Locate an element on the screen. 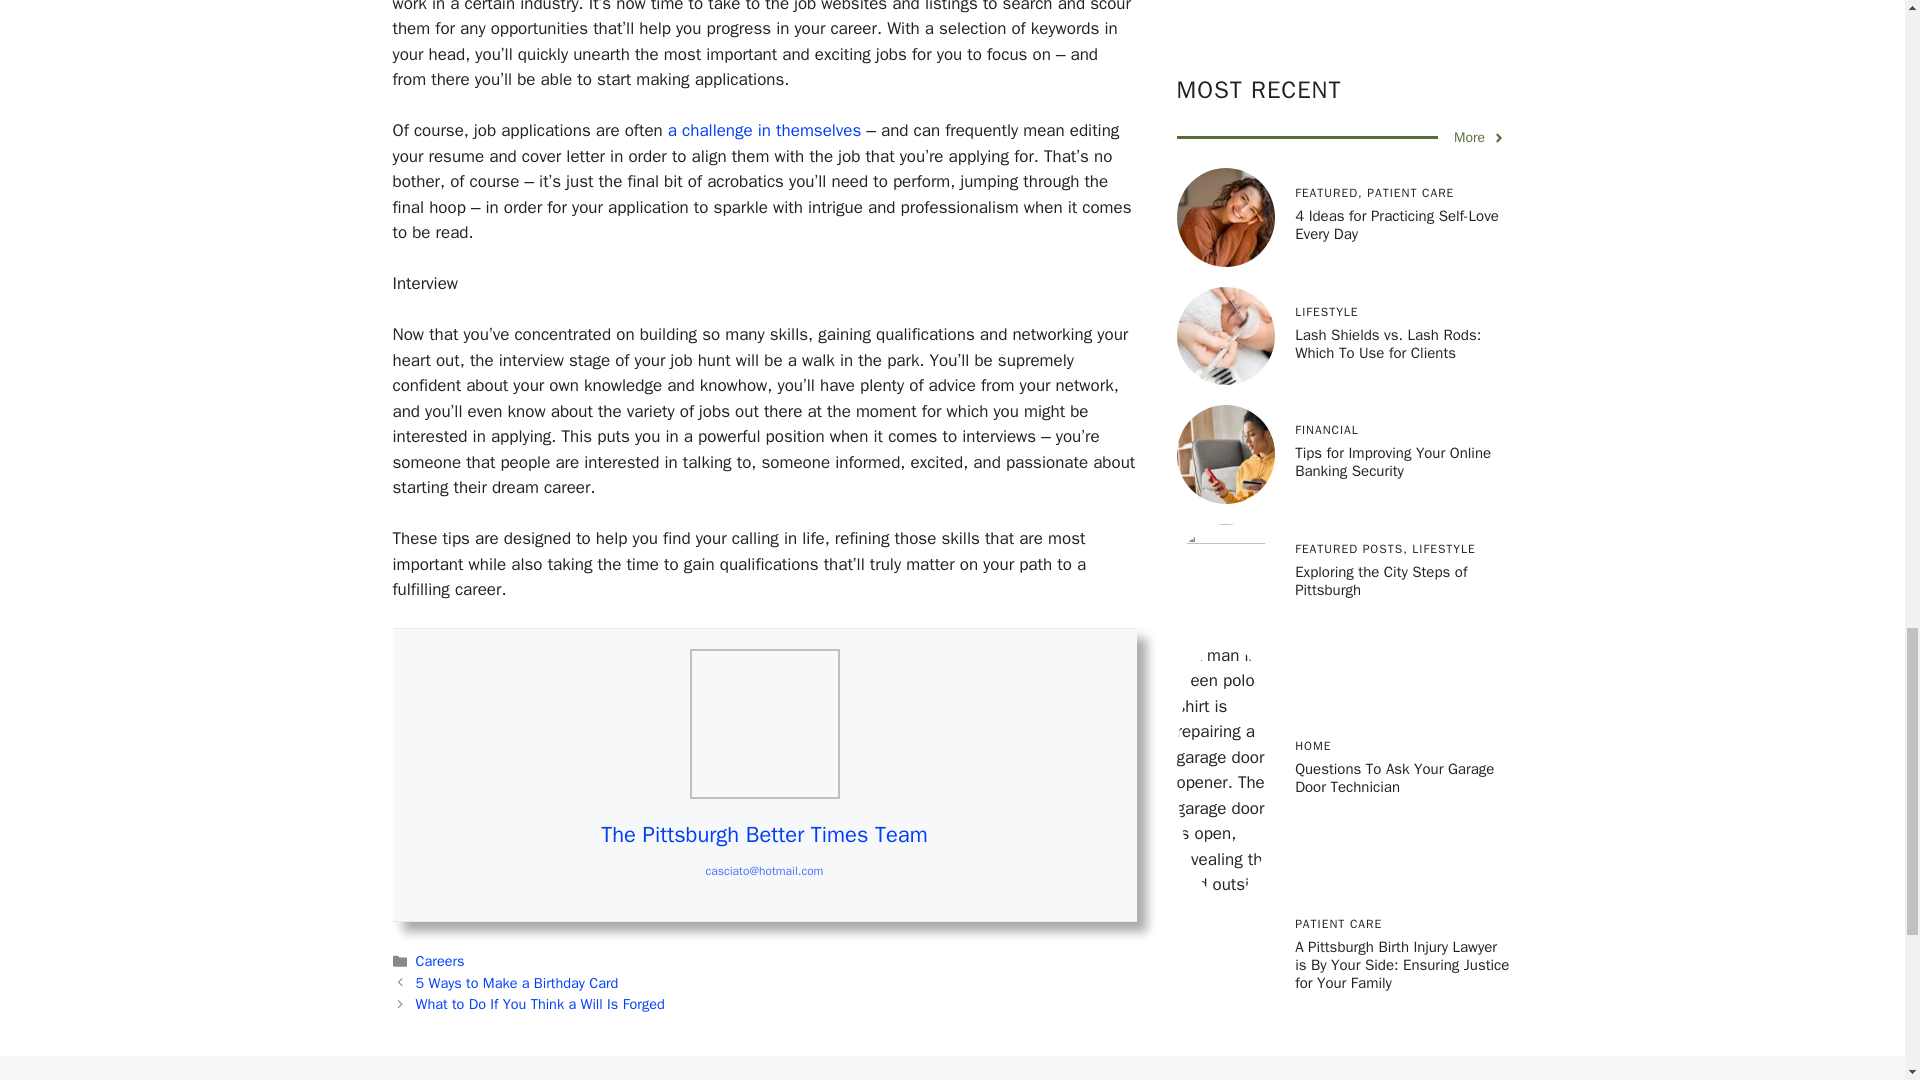  5 Ways to Make a Birthday Card is located at coordinates (517, 983).